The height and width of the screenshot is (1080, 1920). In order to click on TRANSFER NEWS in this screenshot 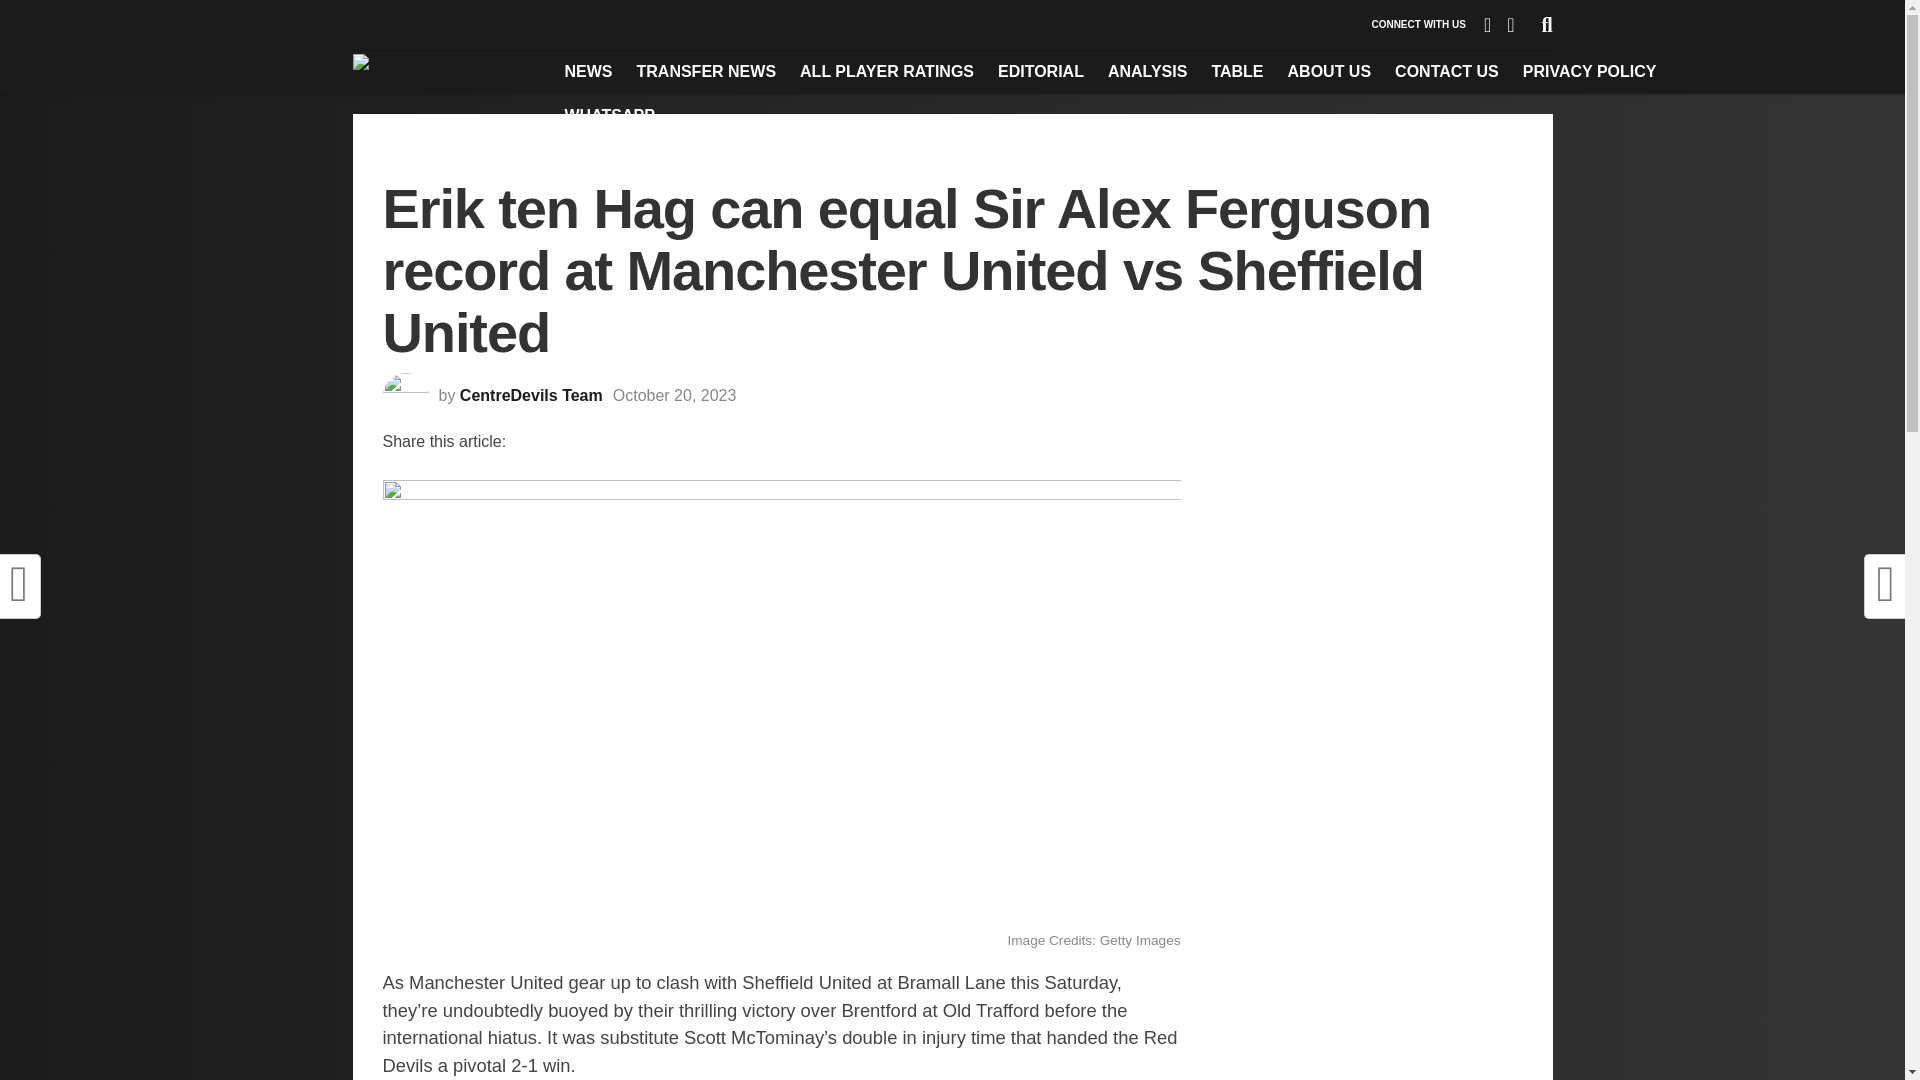, I will do `click(706, 71)`.